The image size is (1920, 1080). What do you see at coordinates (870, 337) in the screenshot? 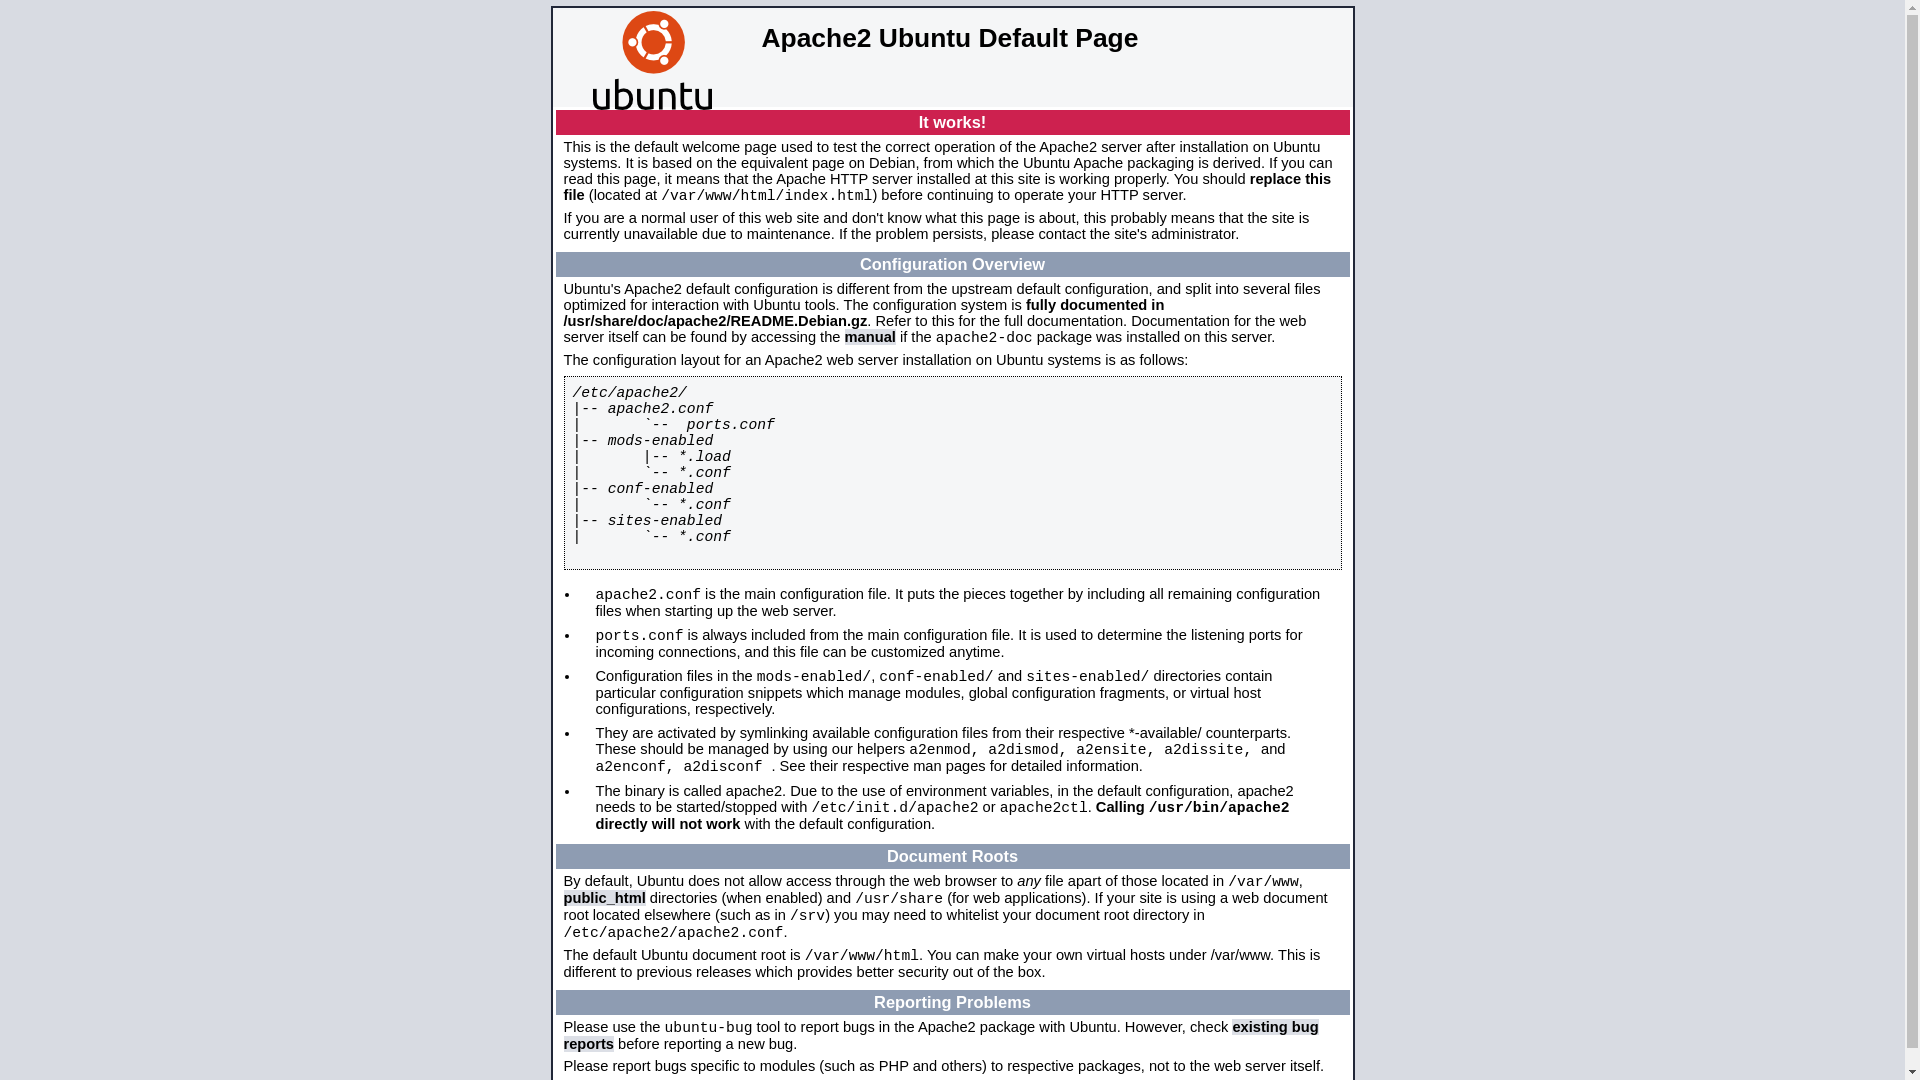
I see `manual` at bounding box center [870, 337].